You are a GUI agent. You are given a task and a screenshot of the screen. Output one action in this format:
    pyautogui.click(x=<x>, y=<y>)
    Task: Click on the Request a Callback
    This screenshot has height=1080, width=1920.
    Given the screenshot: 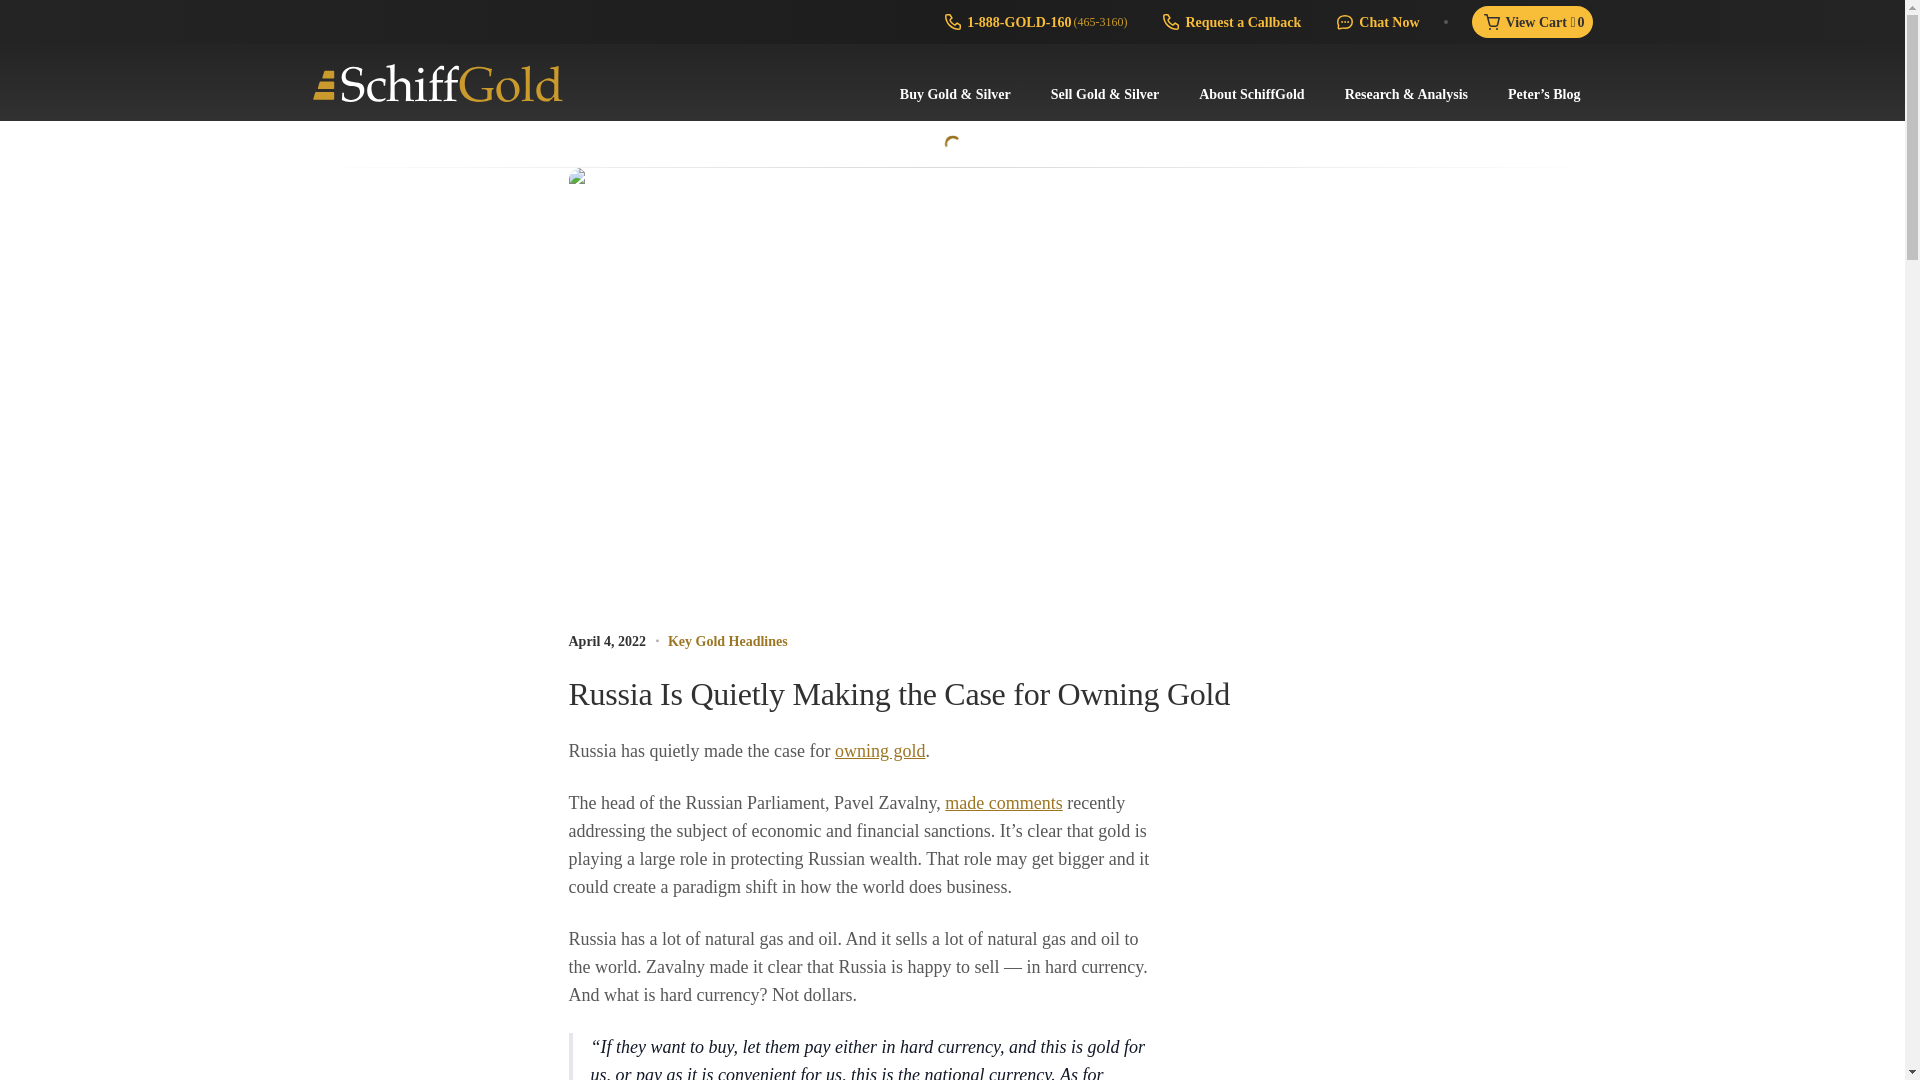 What is the action you would take?
    pyautogui.click(x=1230, y=22)
    